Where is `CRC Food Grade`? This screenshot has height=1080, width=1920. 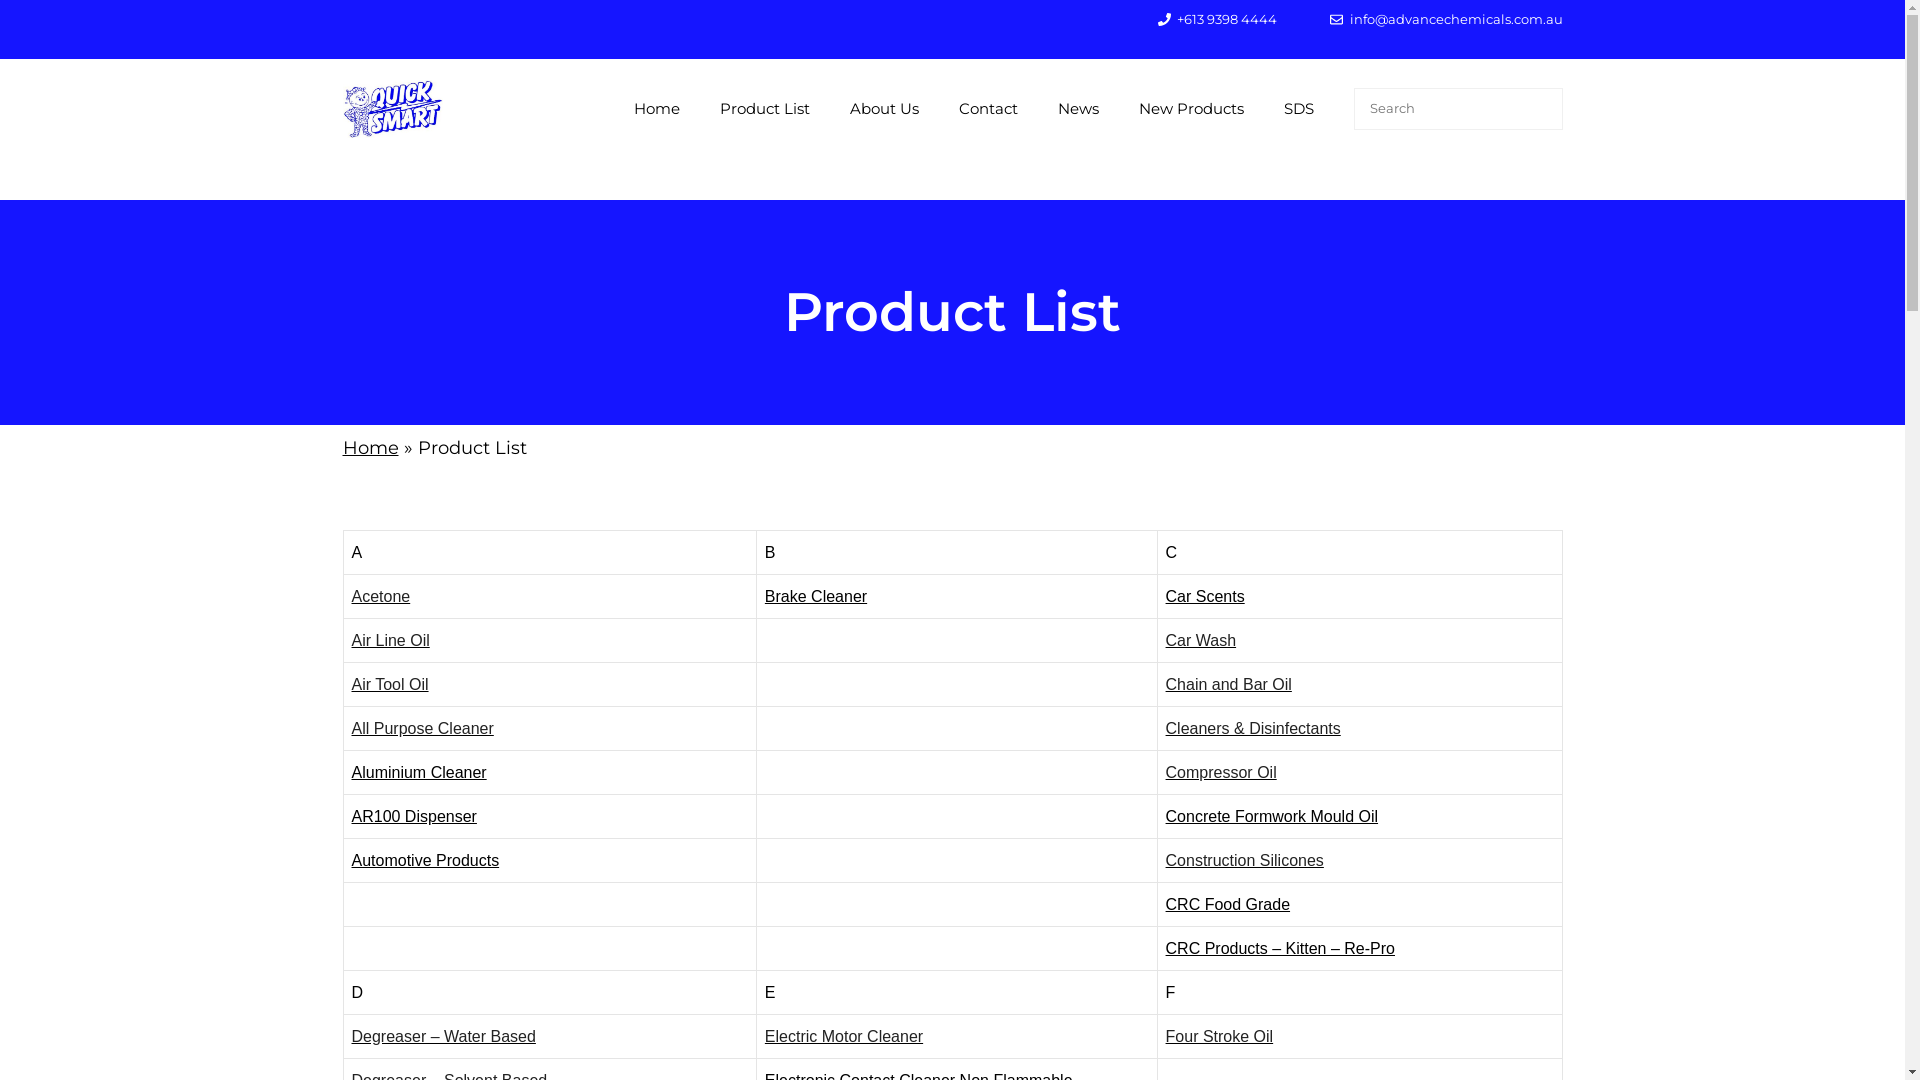
CRC Food Grade is located at coordinates (1228, 904).